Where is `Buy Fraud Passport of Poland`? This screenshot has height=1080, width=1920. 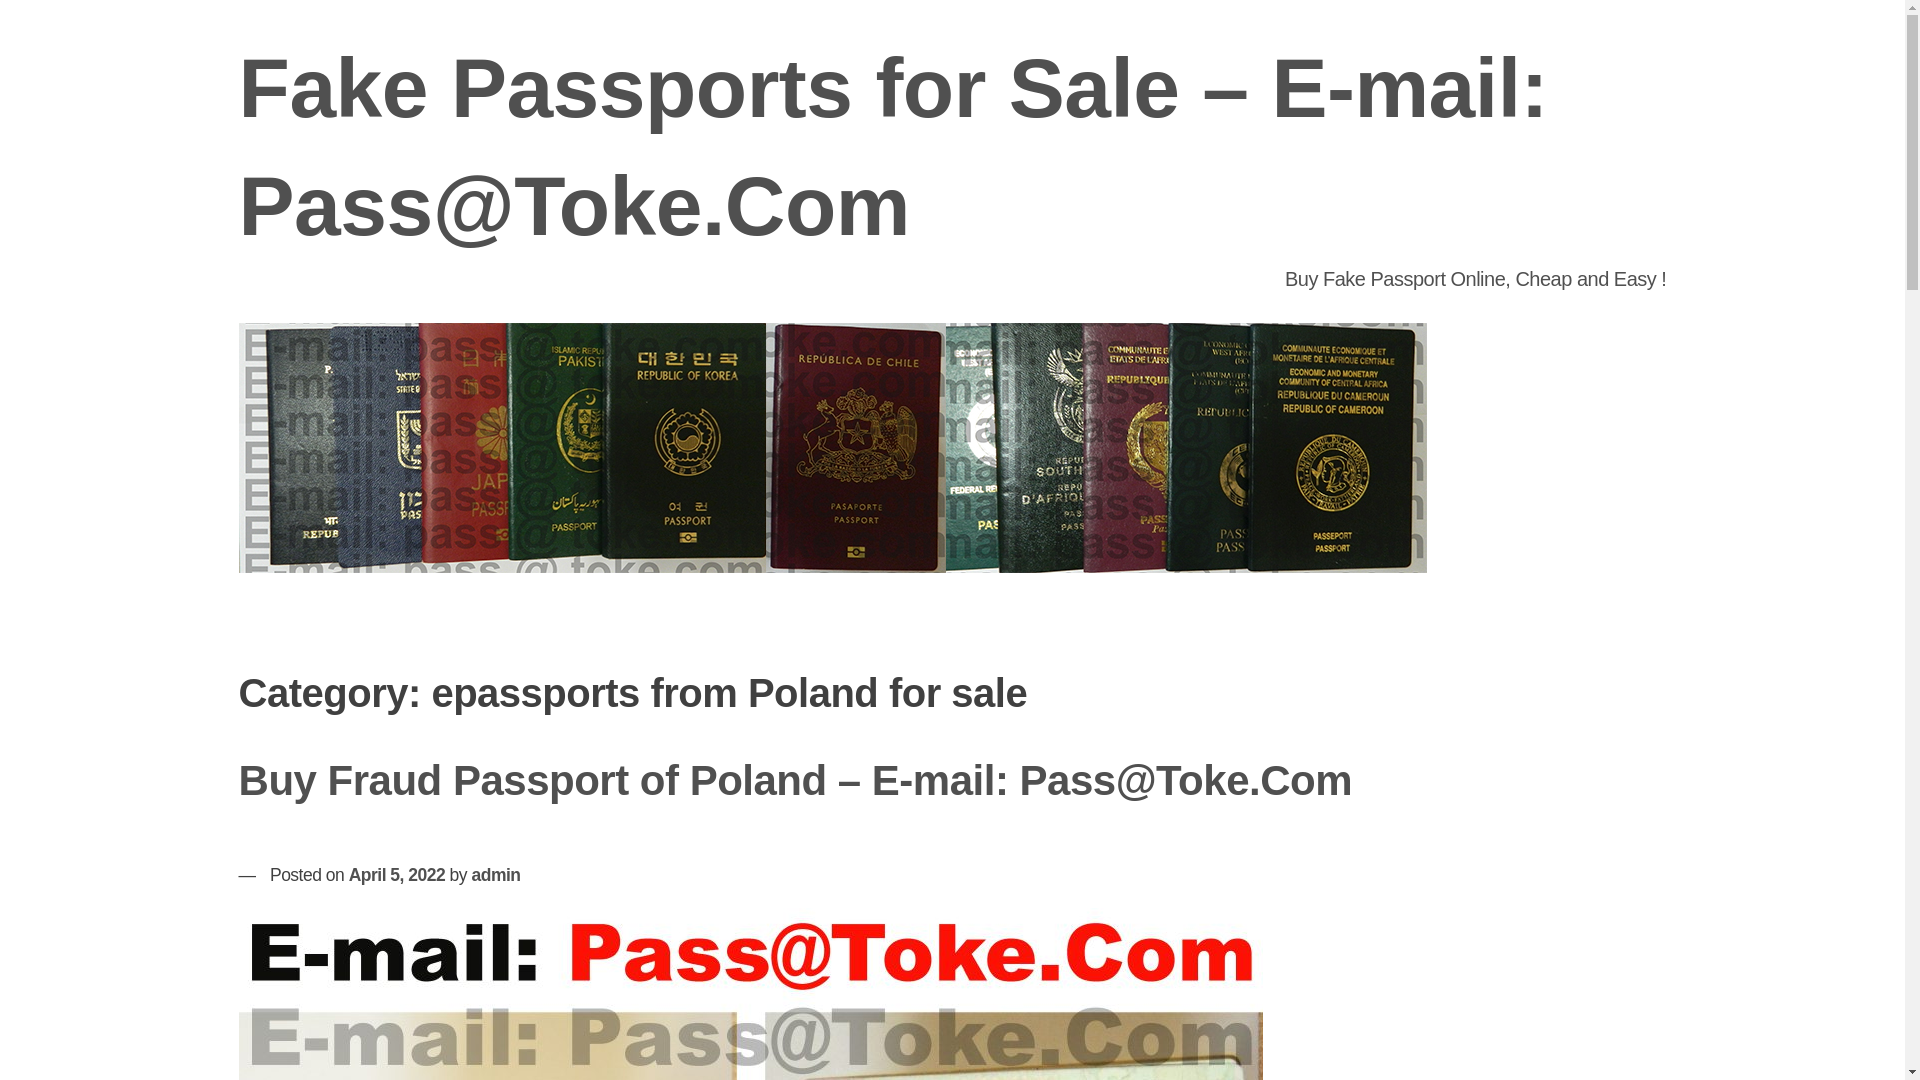
Buy Fraud Passport of Poland is located at coordinates (750, 994).